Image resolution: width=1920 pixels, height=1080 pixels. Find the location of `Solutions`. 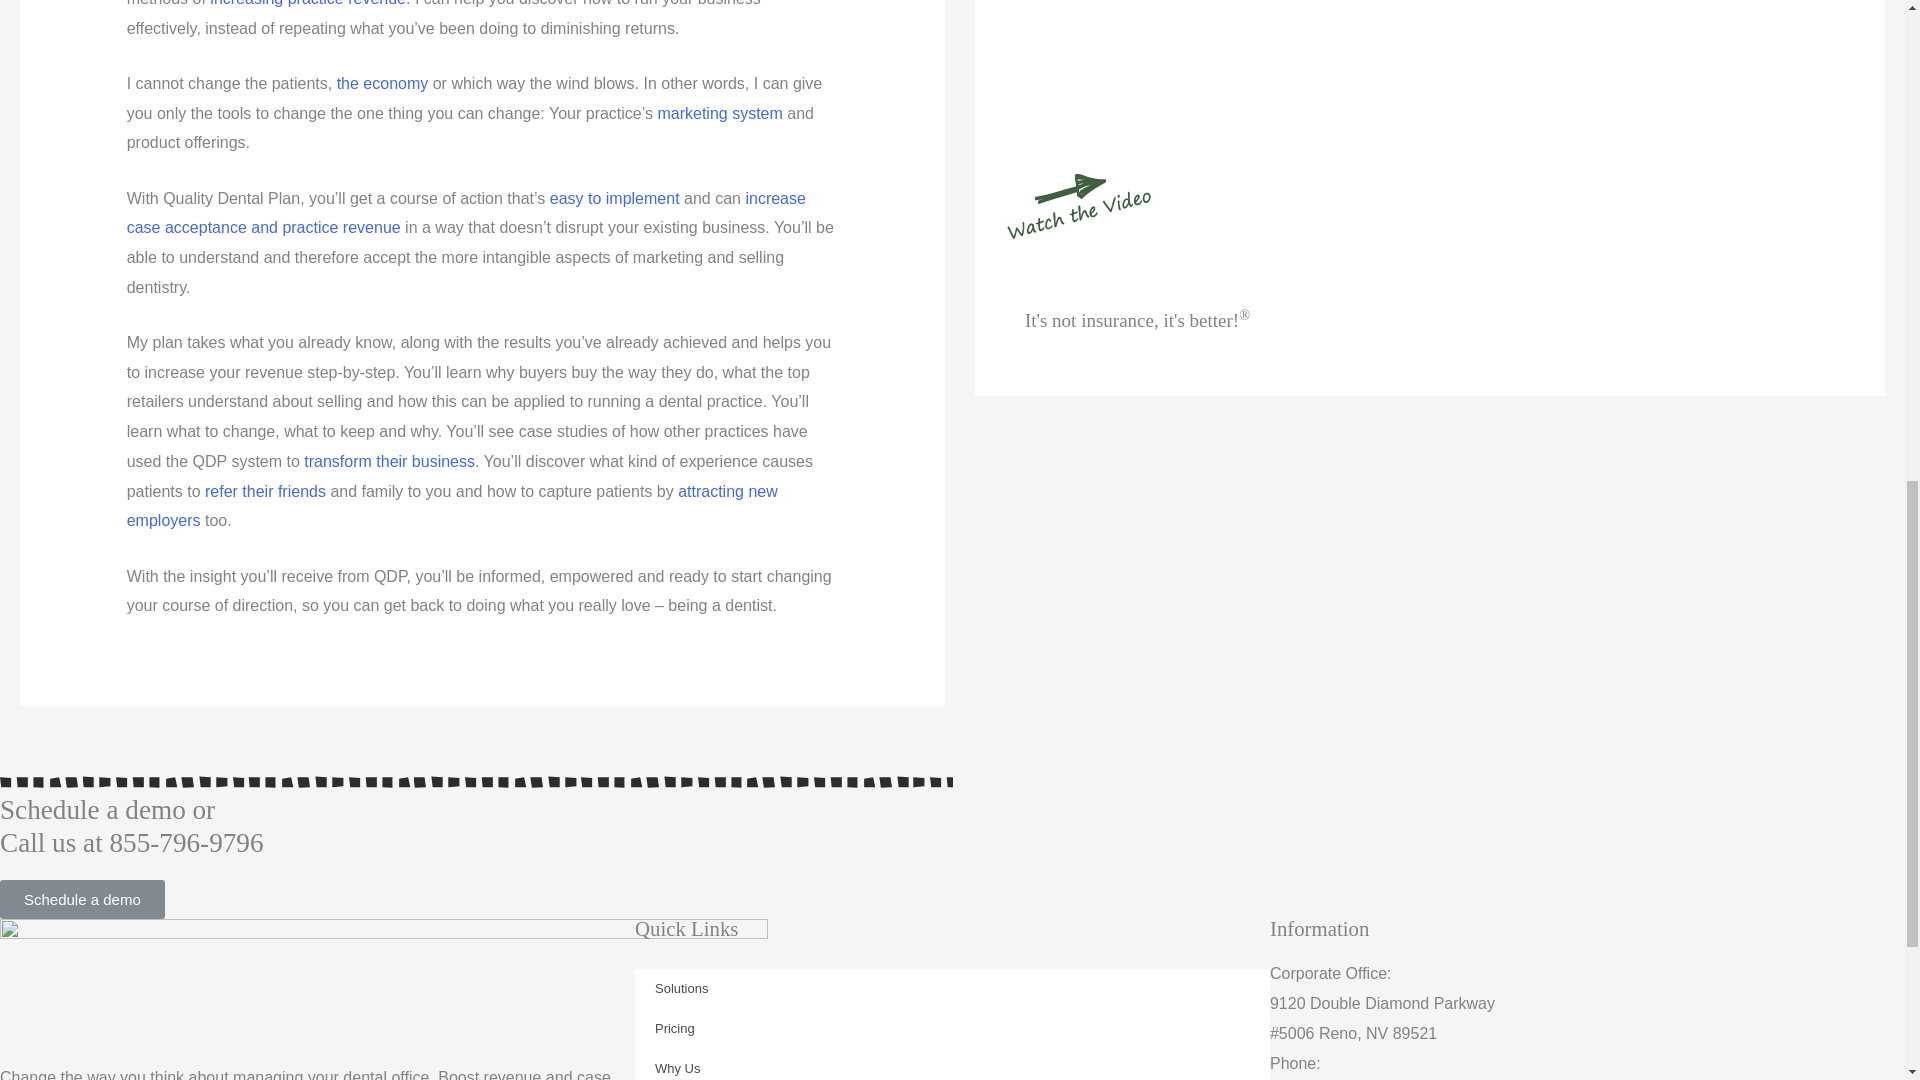

Solutions is located at coordinates (952, 988).